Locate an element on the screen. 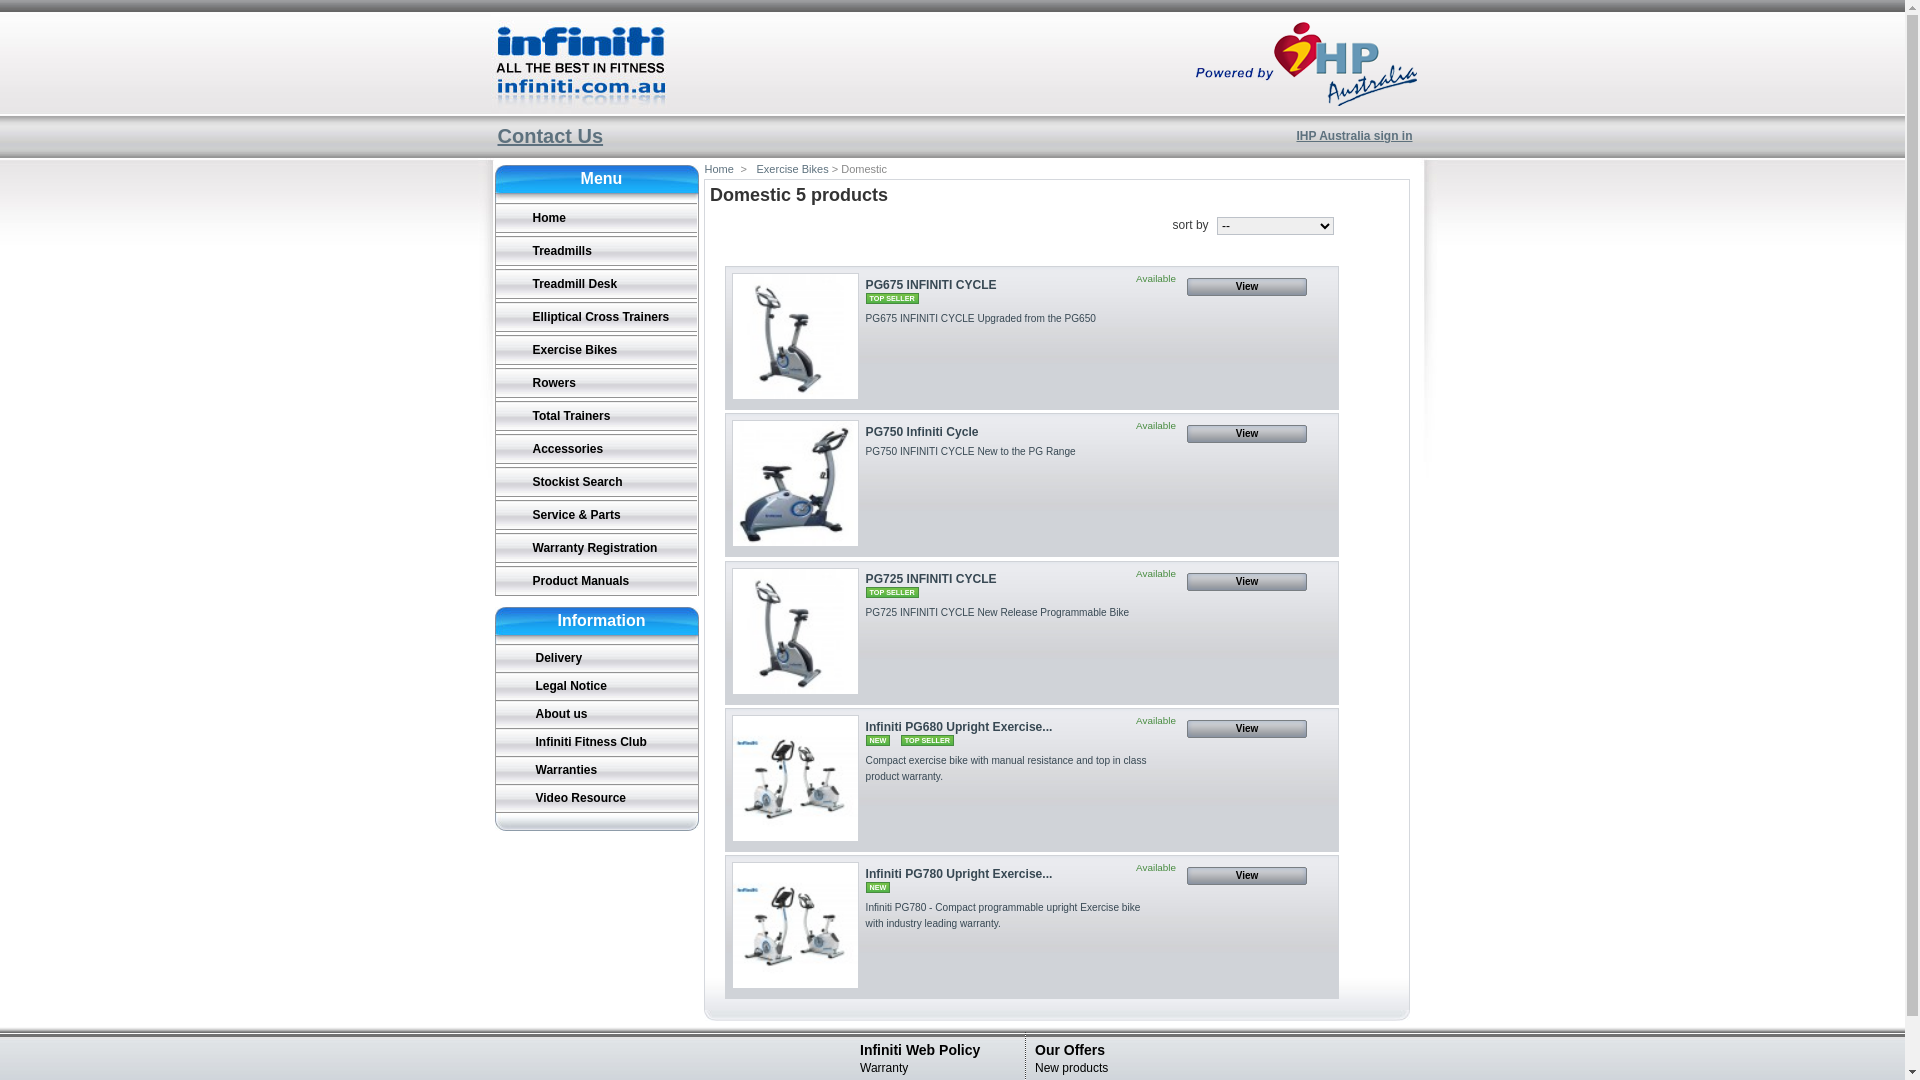 Image resolution: width=1920 pixels, height=1080 pixels. View is located at coordinates (1247, 876).